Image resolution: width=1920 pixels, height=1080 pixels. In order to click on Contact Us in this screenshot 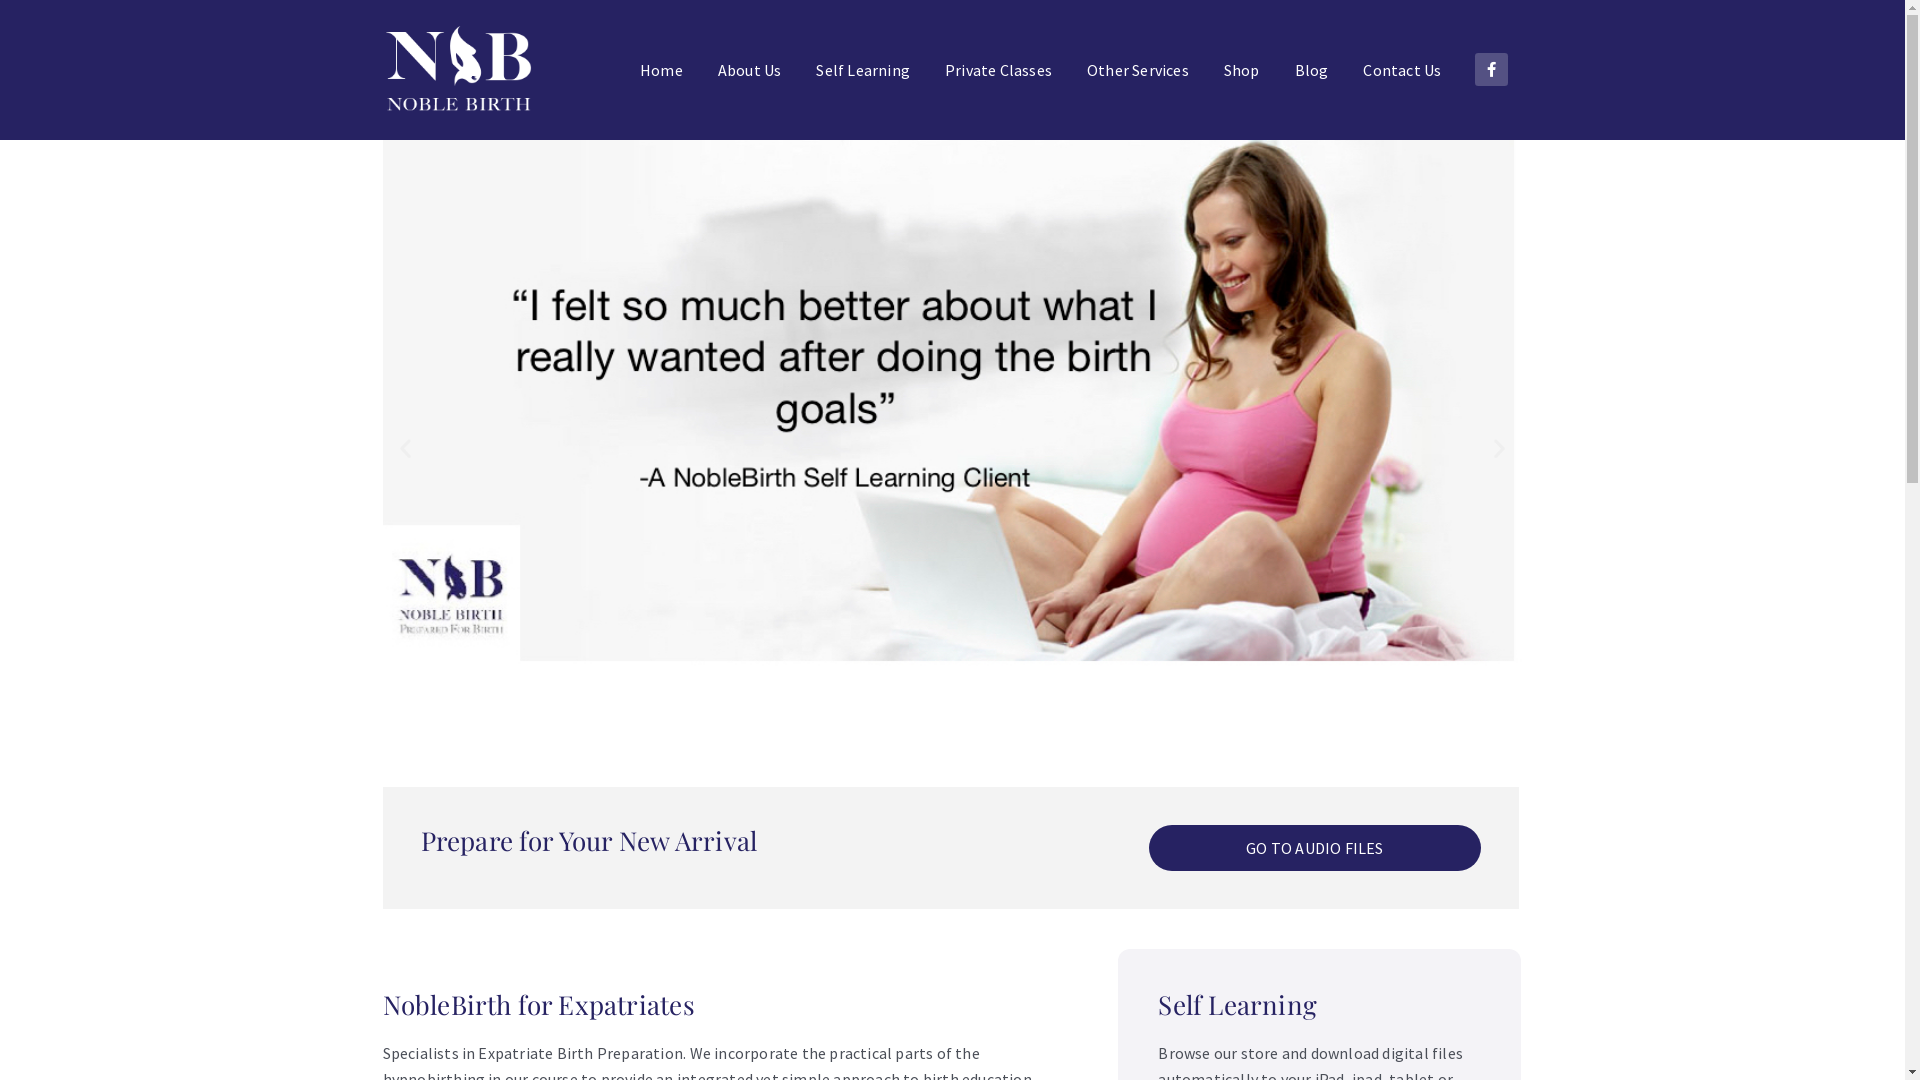, I will do `click(1402, 70)`.